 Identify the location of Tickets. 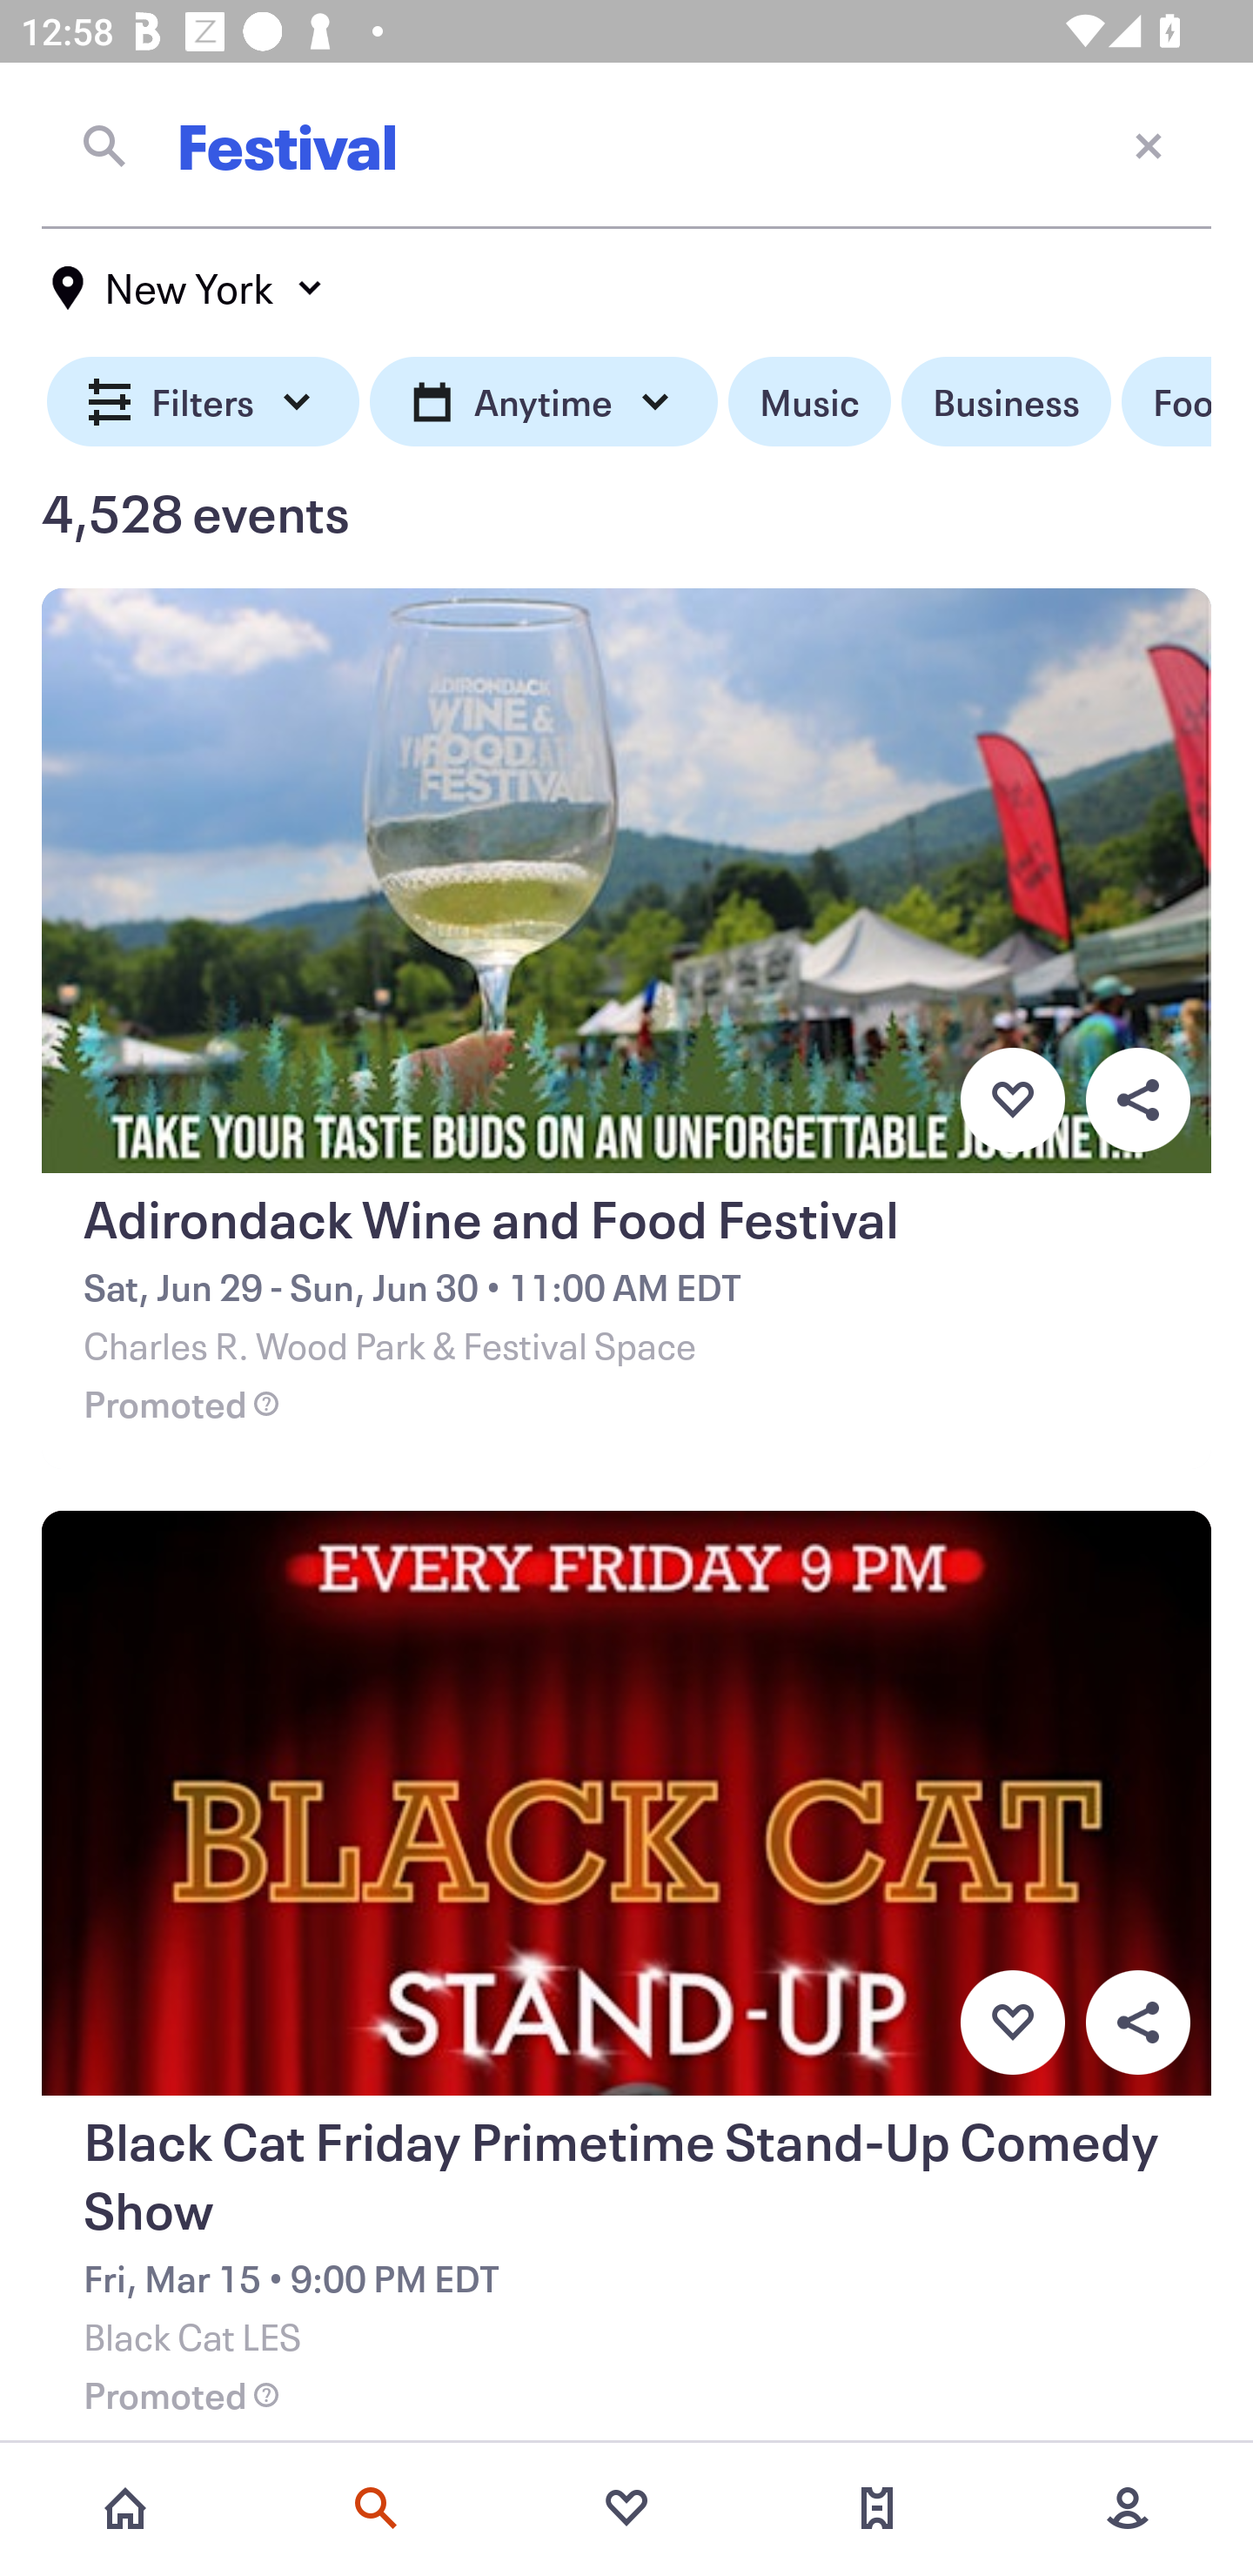
(877, 2508).